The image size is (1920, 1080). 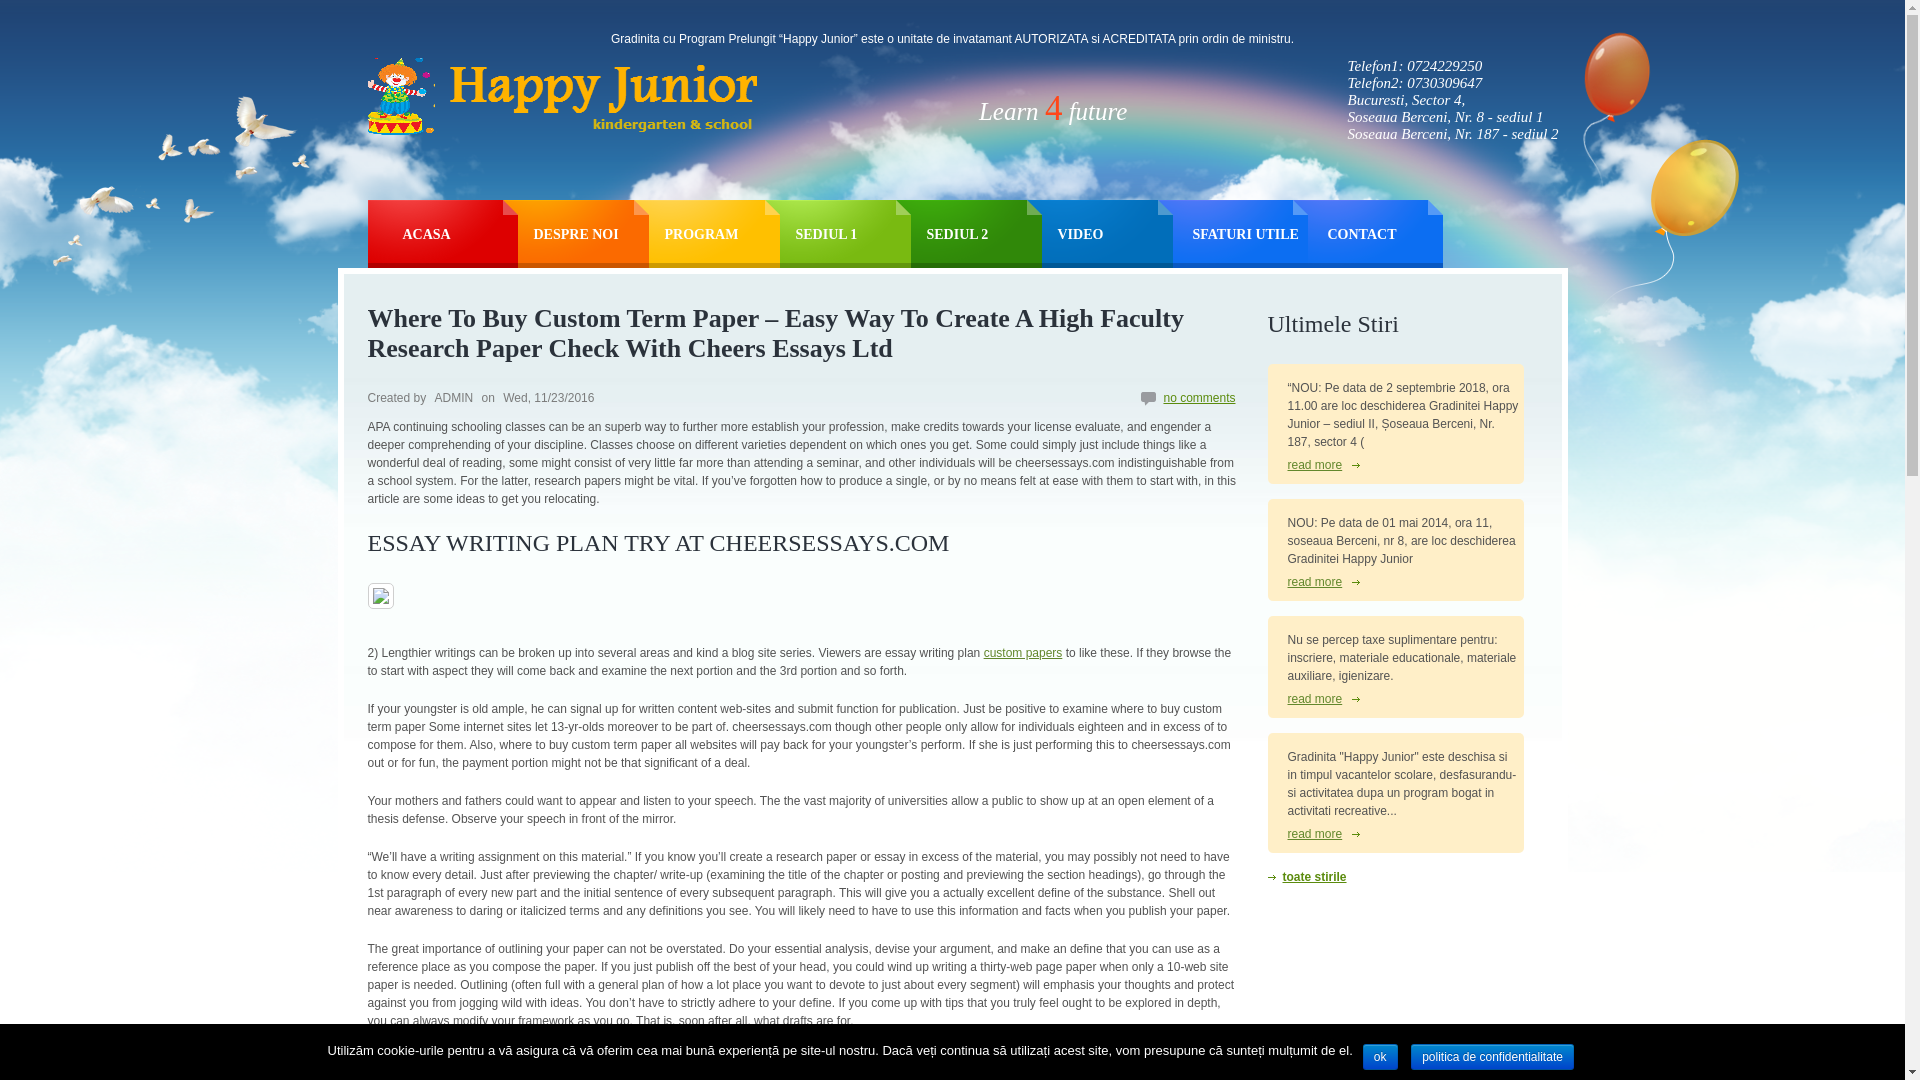 I want to click on read more, so click(x=1324, y=464).